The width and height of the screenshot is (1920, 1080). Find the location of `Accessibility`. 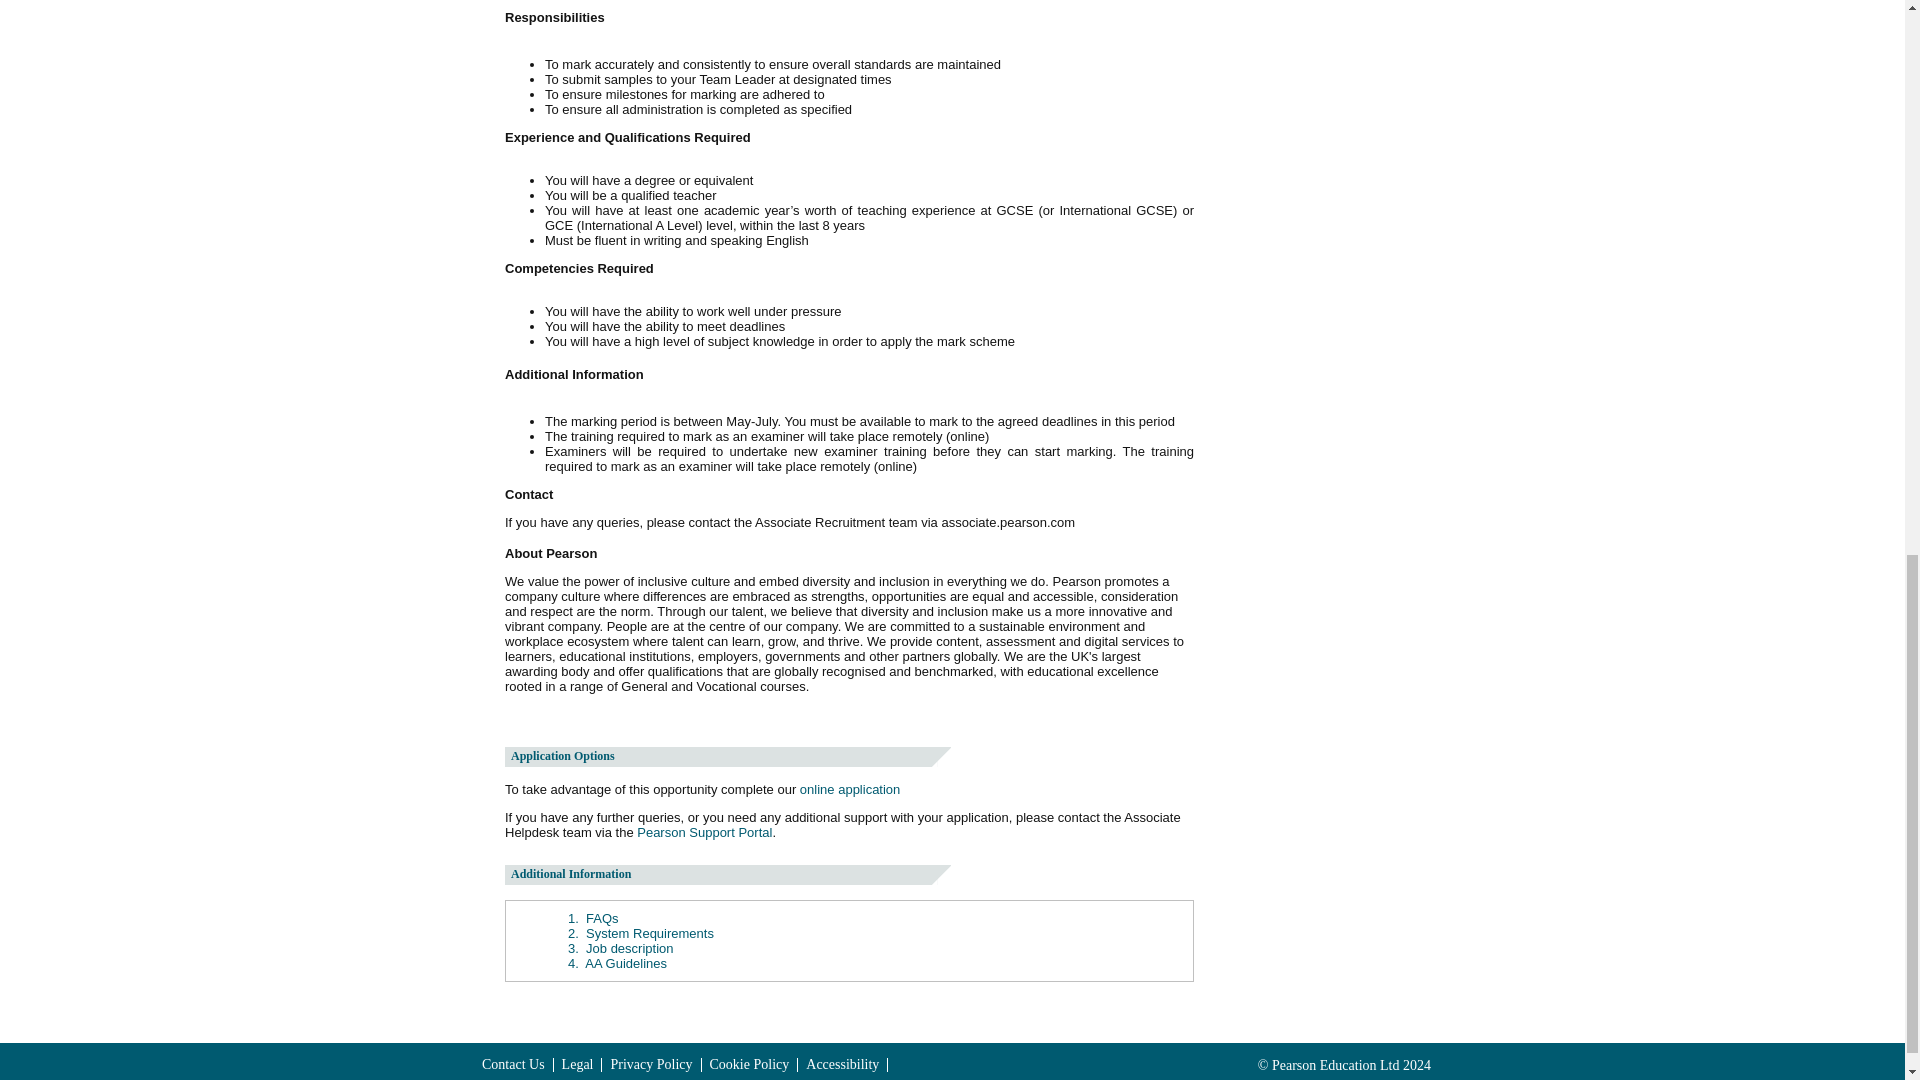

Accessibility is located at coordinates (842, 1065).